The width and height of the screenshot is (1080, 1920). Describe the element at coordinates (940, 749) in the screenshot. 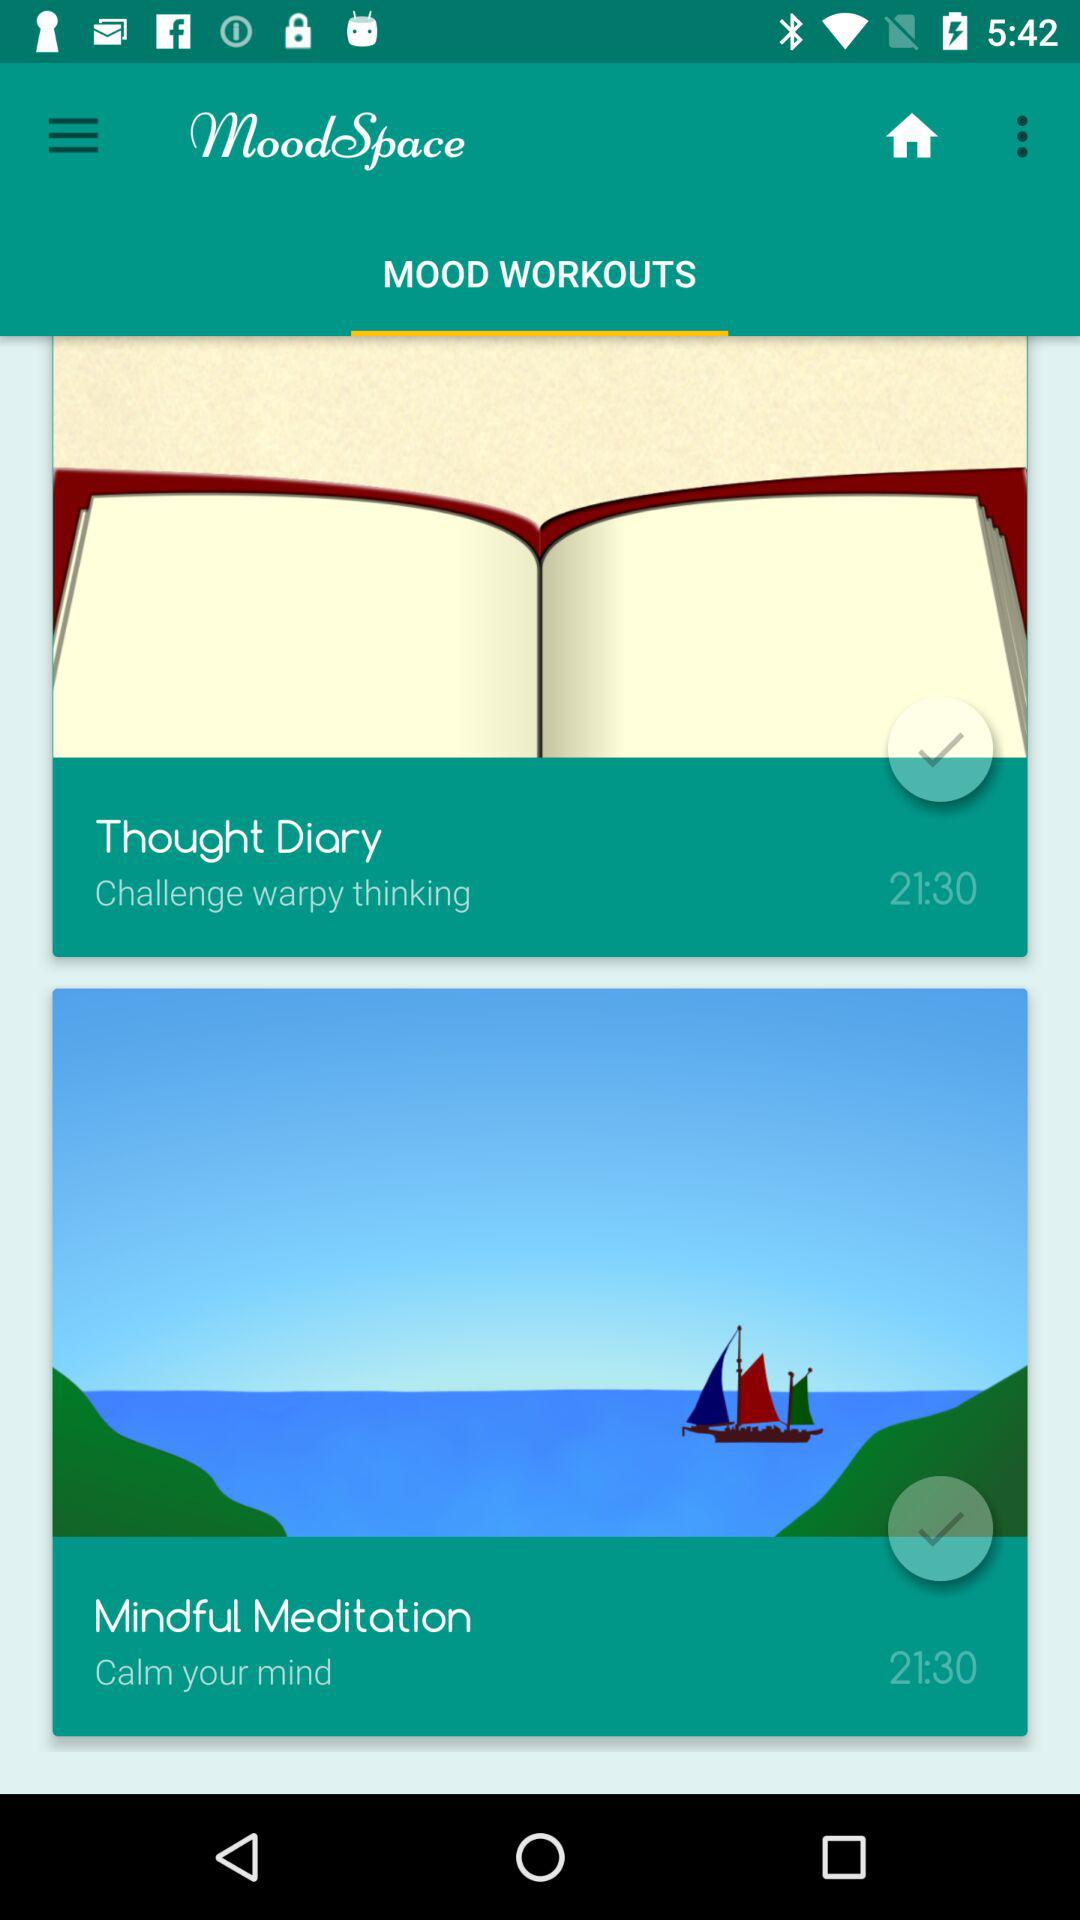

I see `mark as done` at that location.